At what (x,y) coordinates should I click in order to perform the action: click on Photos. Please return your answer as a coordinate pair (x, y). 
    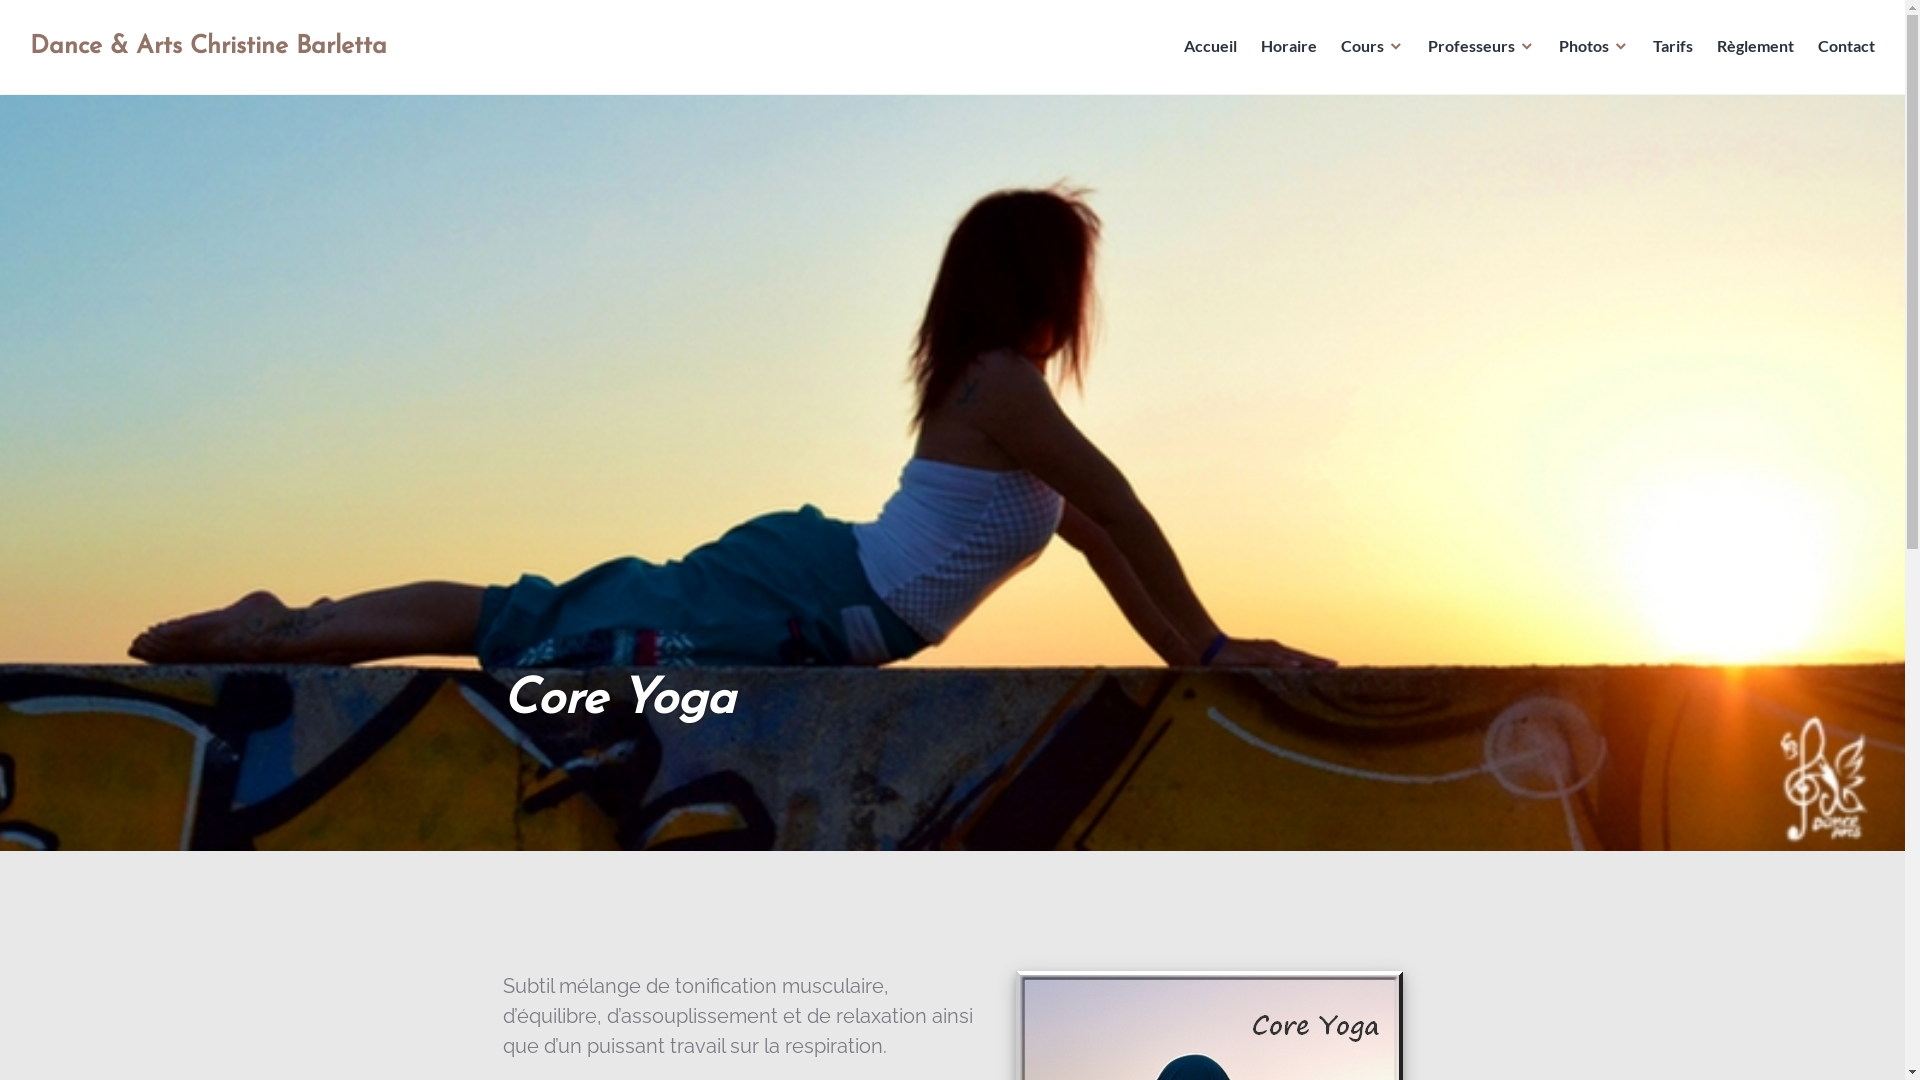
    Looking at the image, I should click on (1594, 47).